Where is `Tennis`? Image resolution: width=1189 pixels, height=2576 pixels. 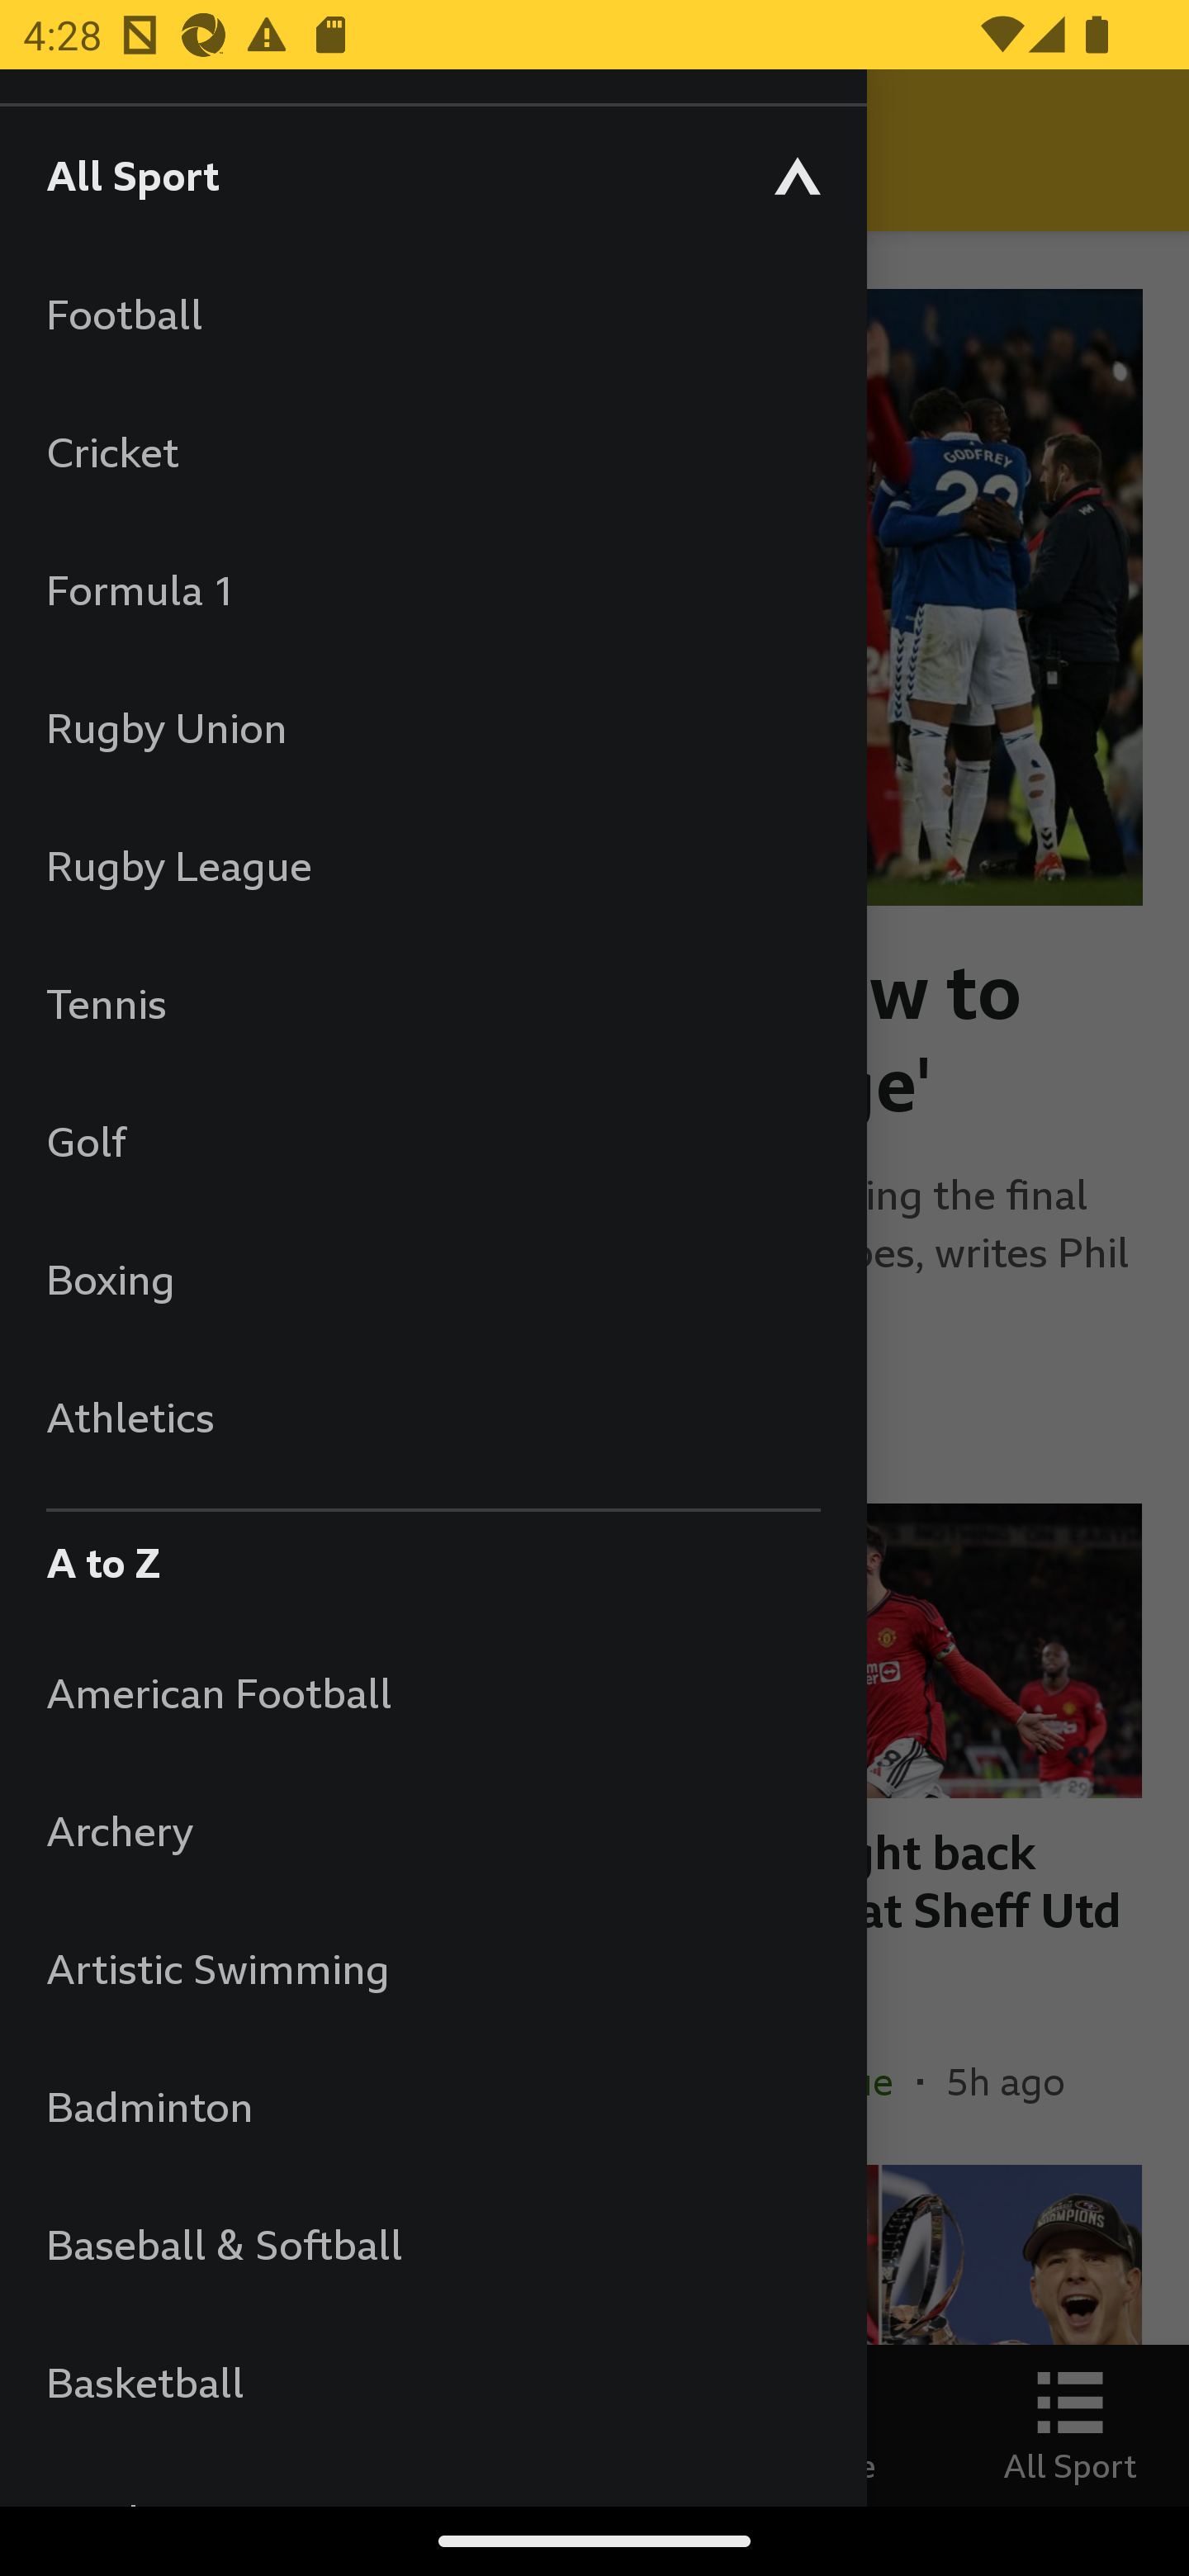
Tennis is located at coordinates (433, 1002).